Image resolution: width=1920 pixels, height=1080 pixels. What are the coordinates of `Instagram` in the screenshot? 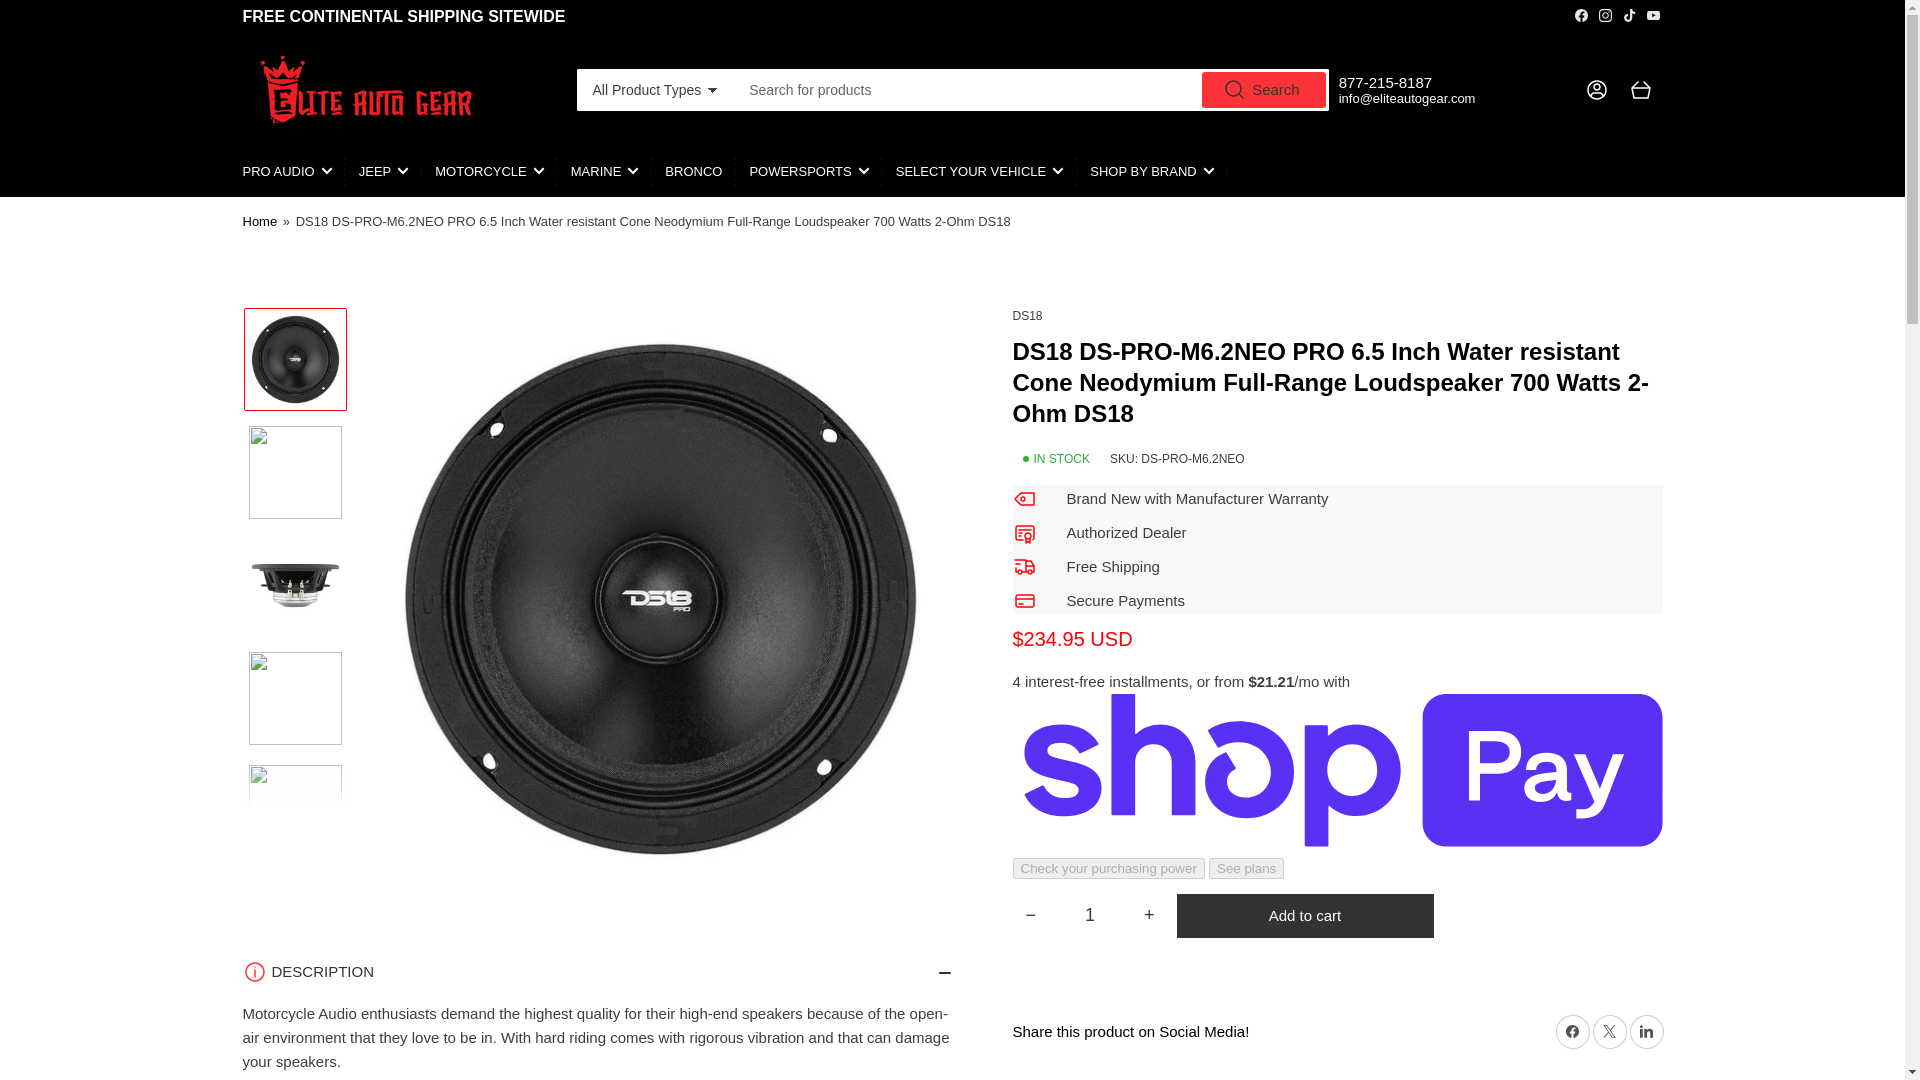 It's located at (1604, 14).